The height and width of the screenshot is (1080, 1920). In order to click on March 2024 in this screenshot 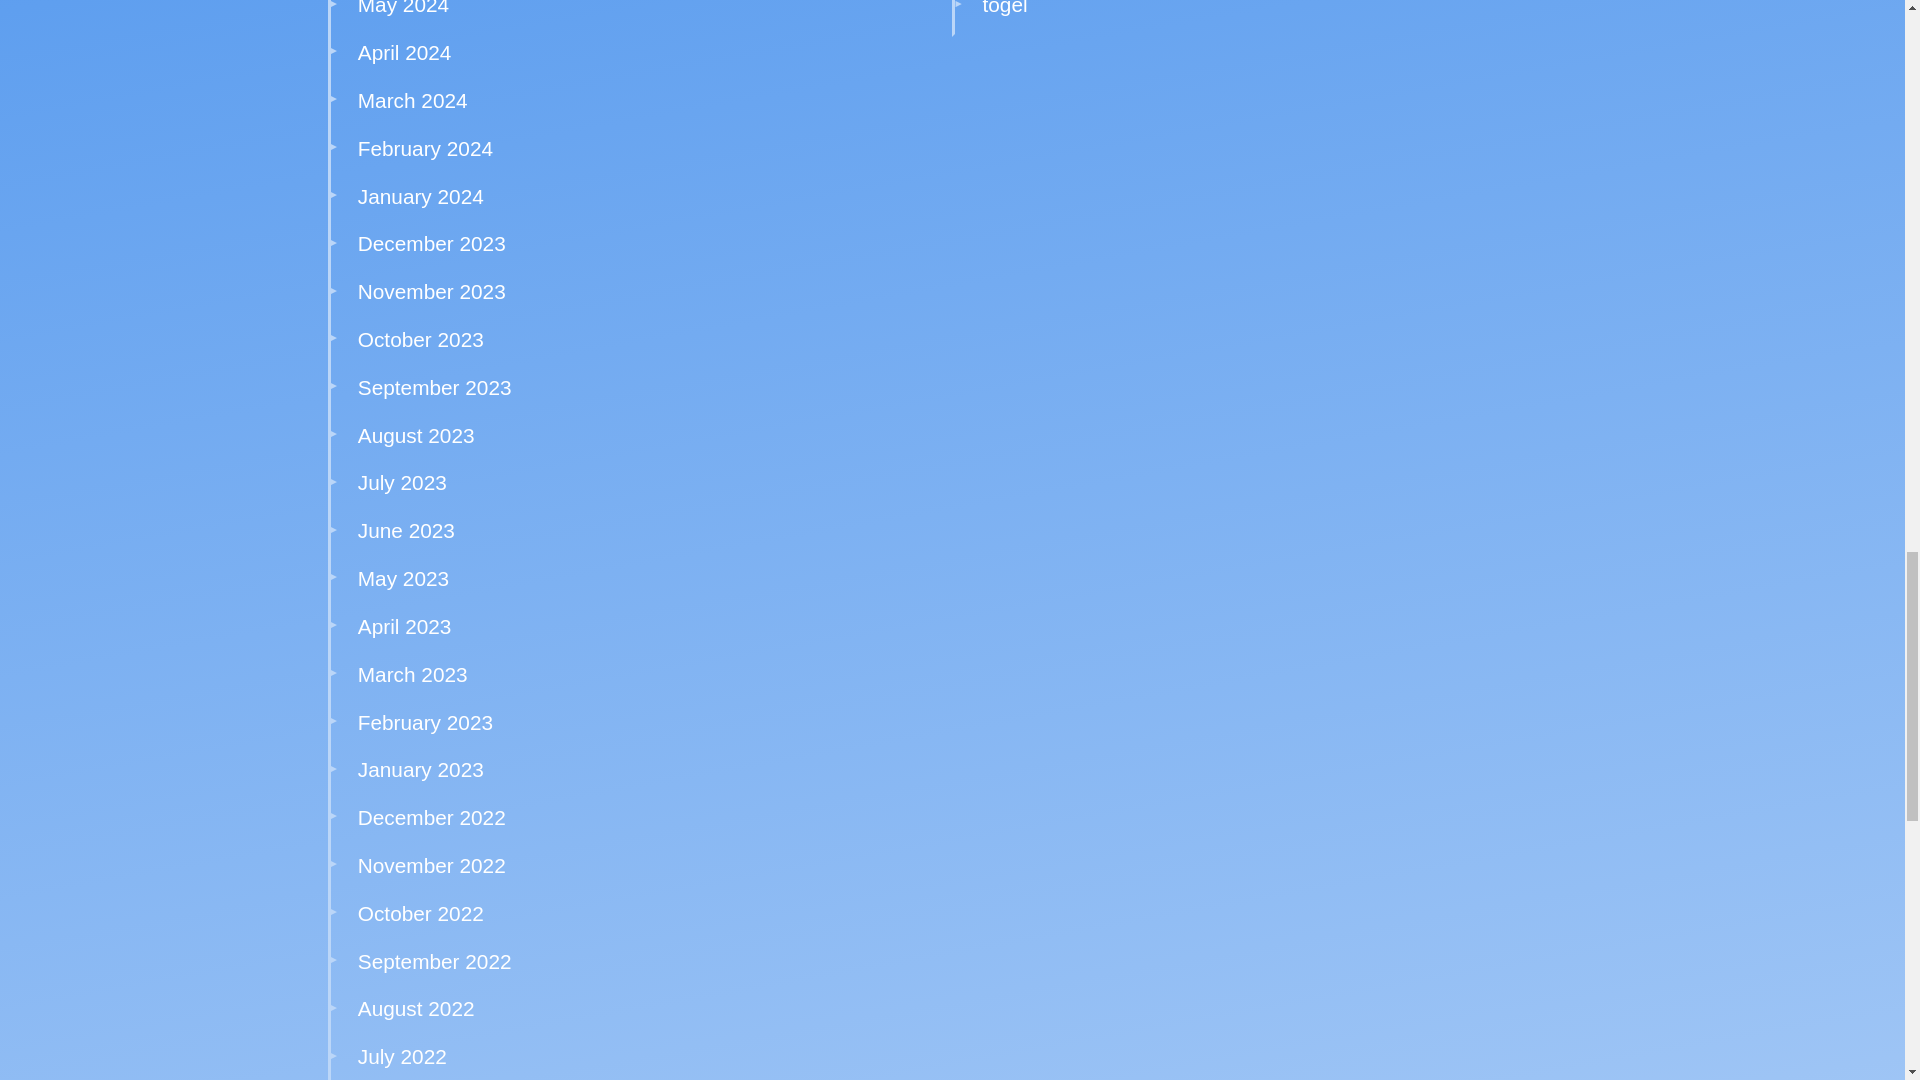, I will do `click(412, 100)`.